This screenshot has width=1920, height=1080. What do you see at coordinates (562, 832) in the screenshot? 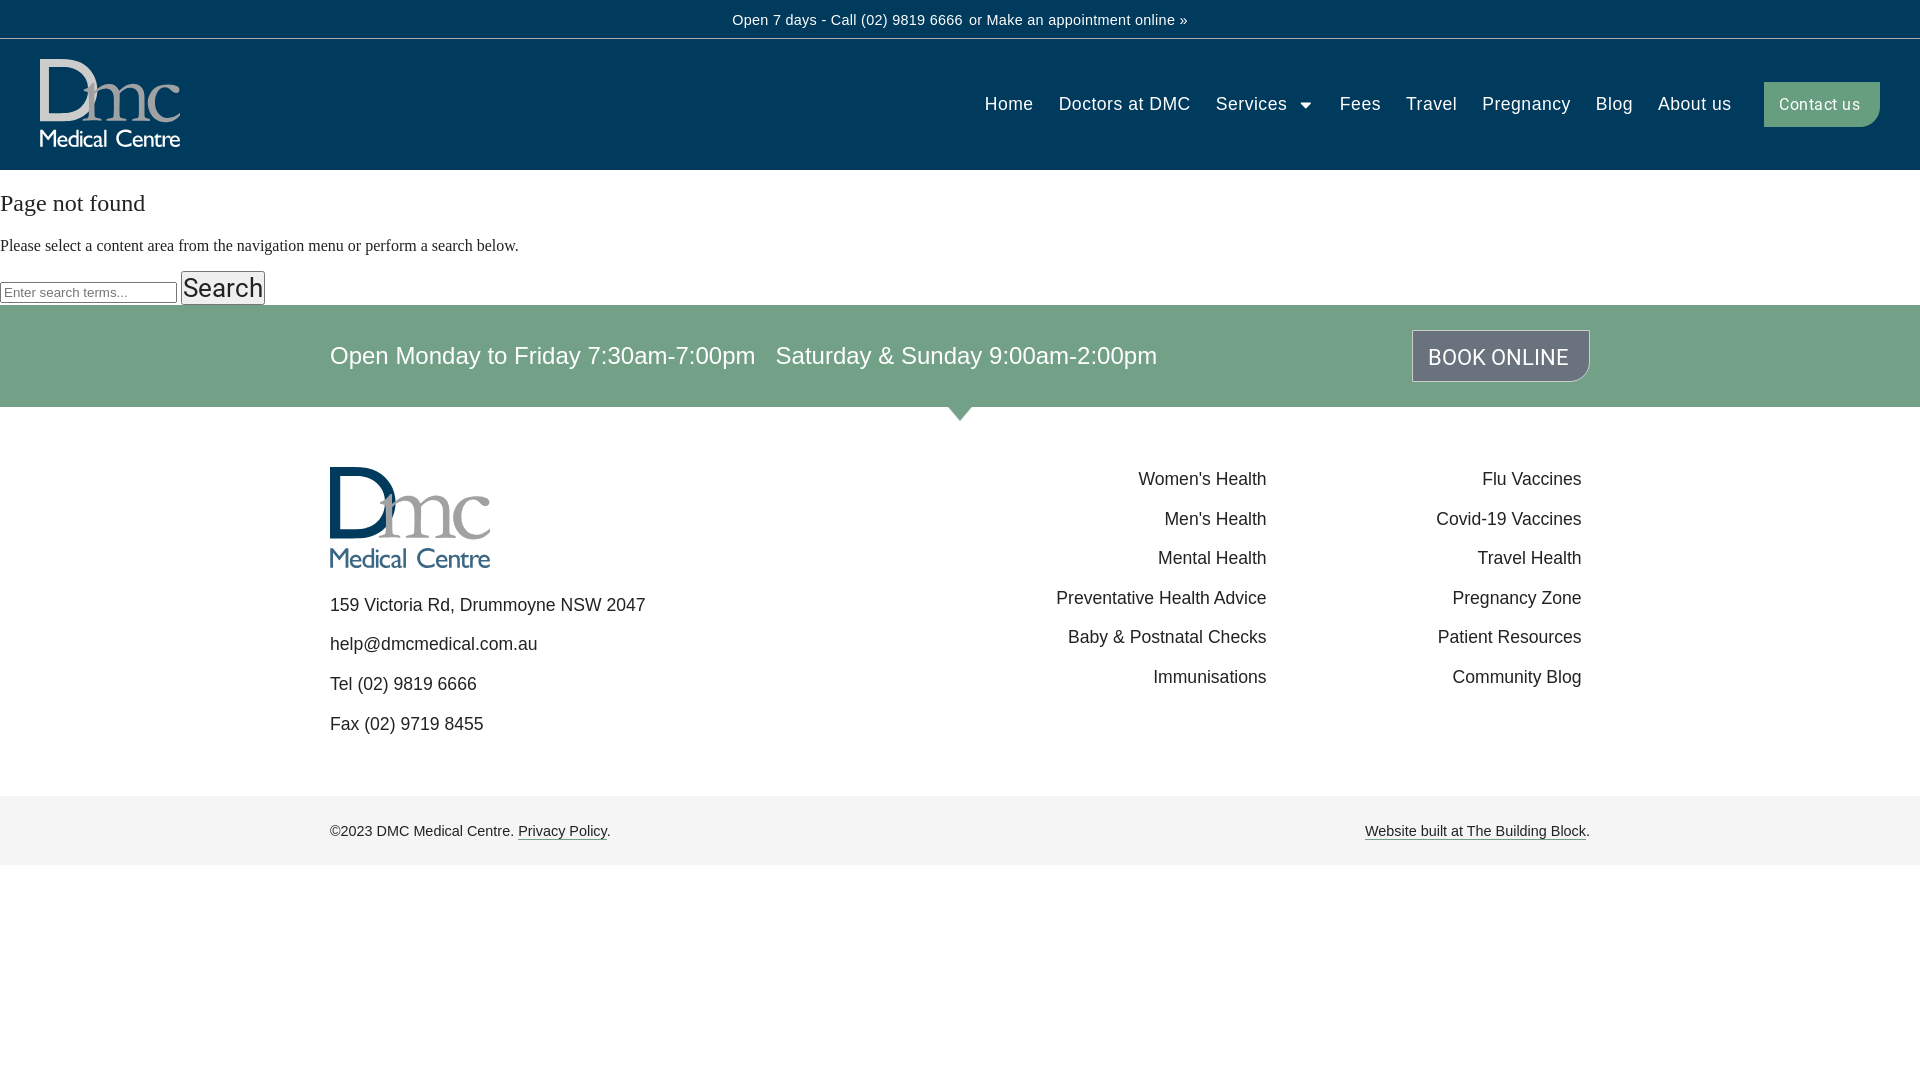
I see `Privacy Policy` at bounding box center [562, 832].